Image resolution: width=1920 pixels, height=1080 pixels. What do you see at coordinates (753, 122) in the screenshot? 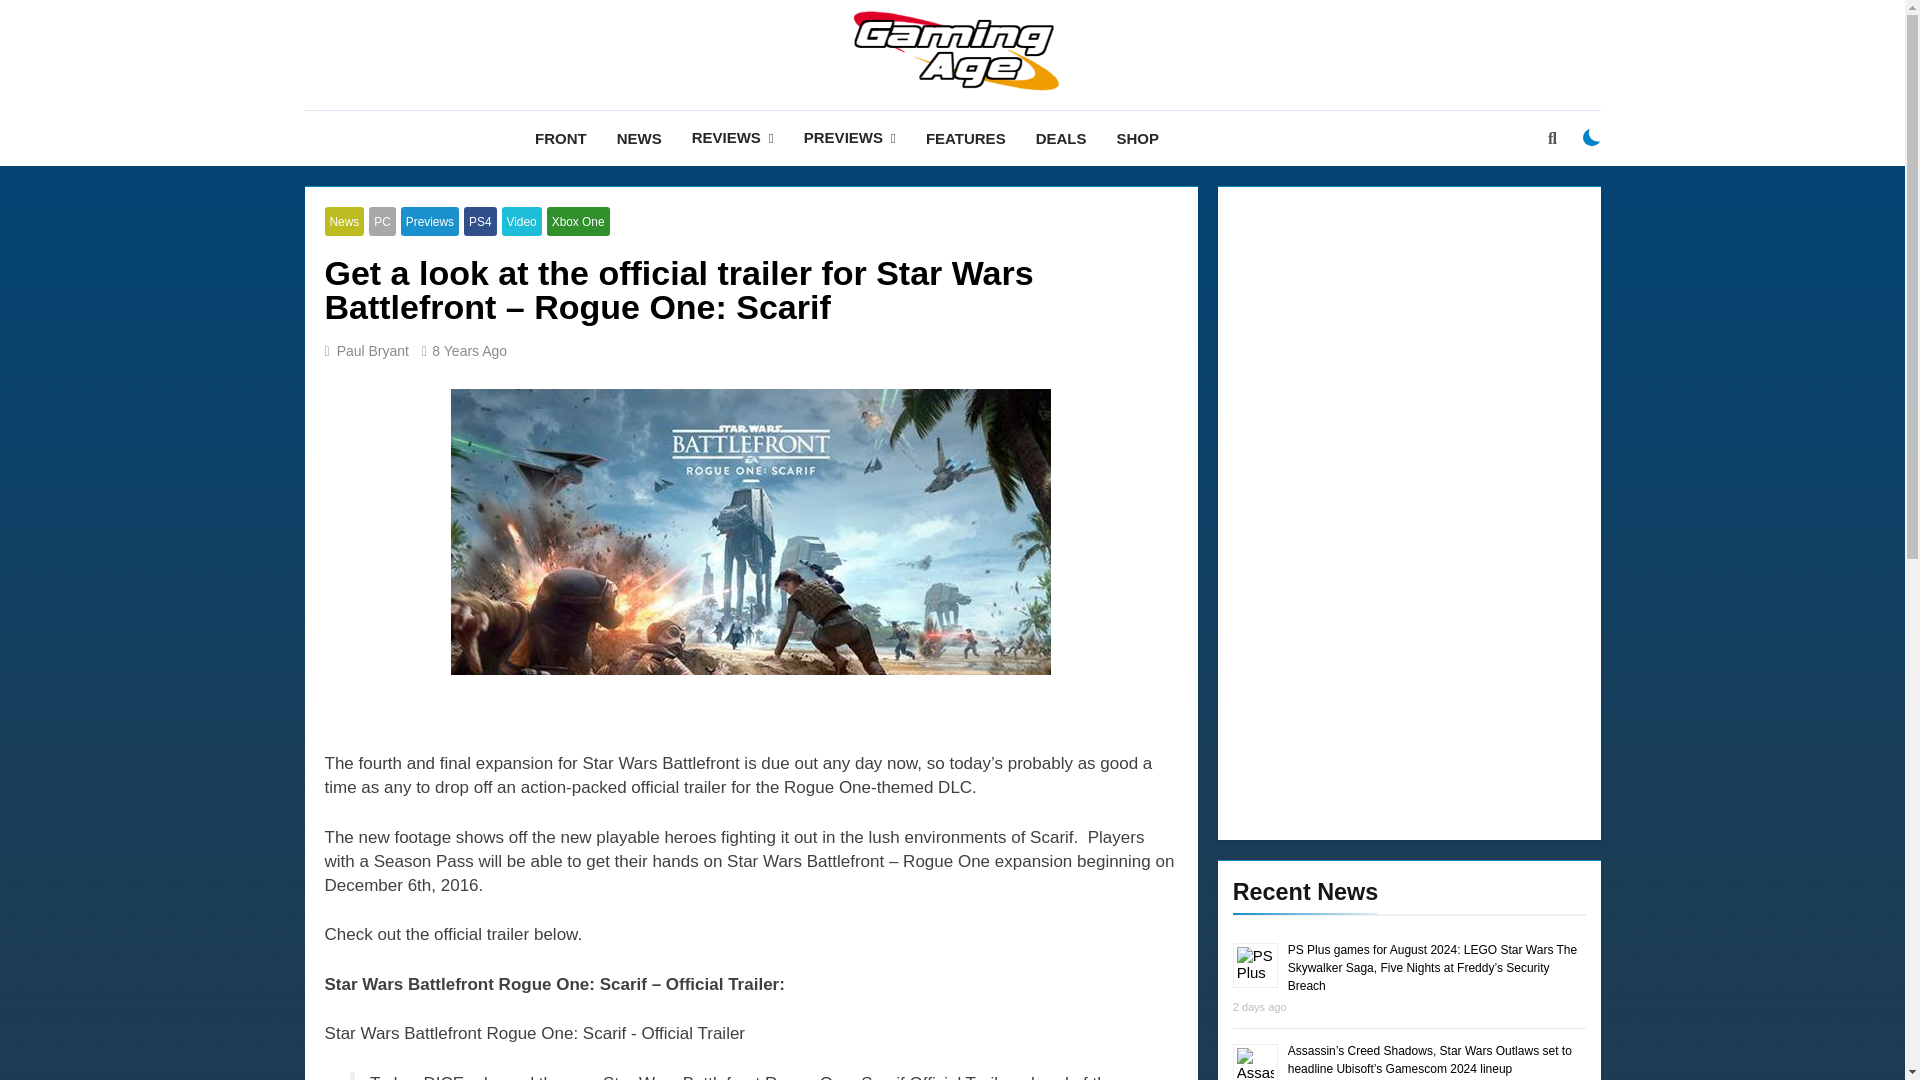
I see `Gaming Age` at bounding box center [753, 122].